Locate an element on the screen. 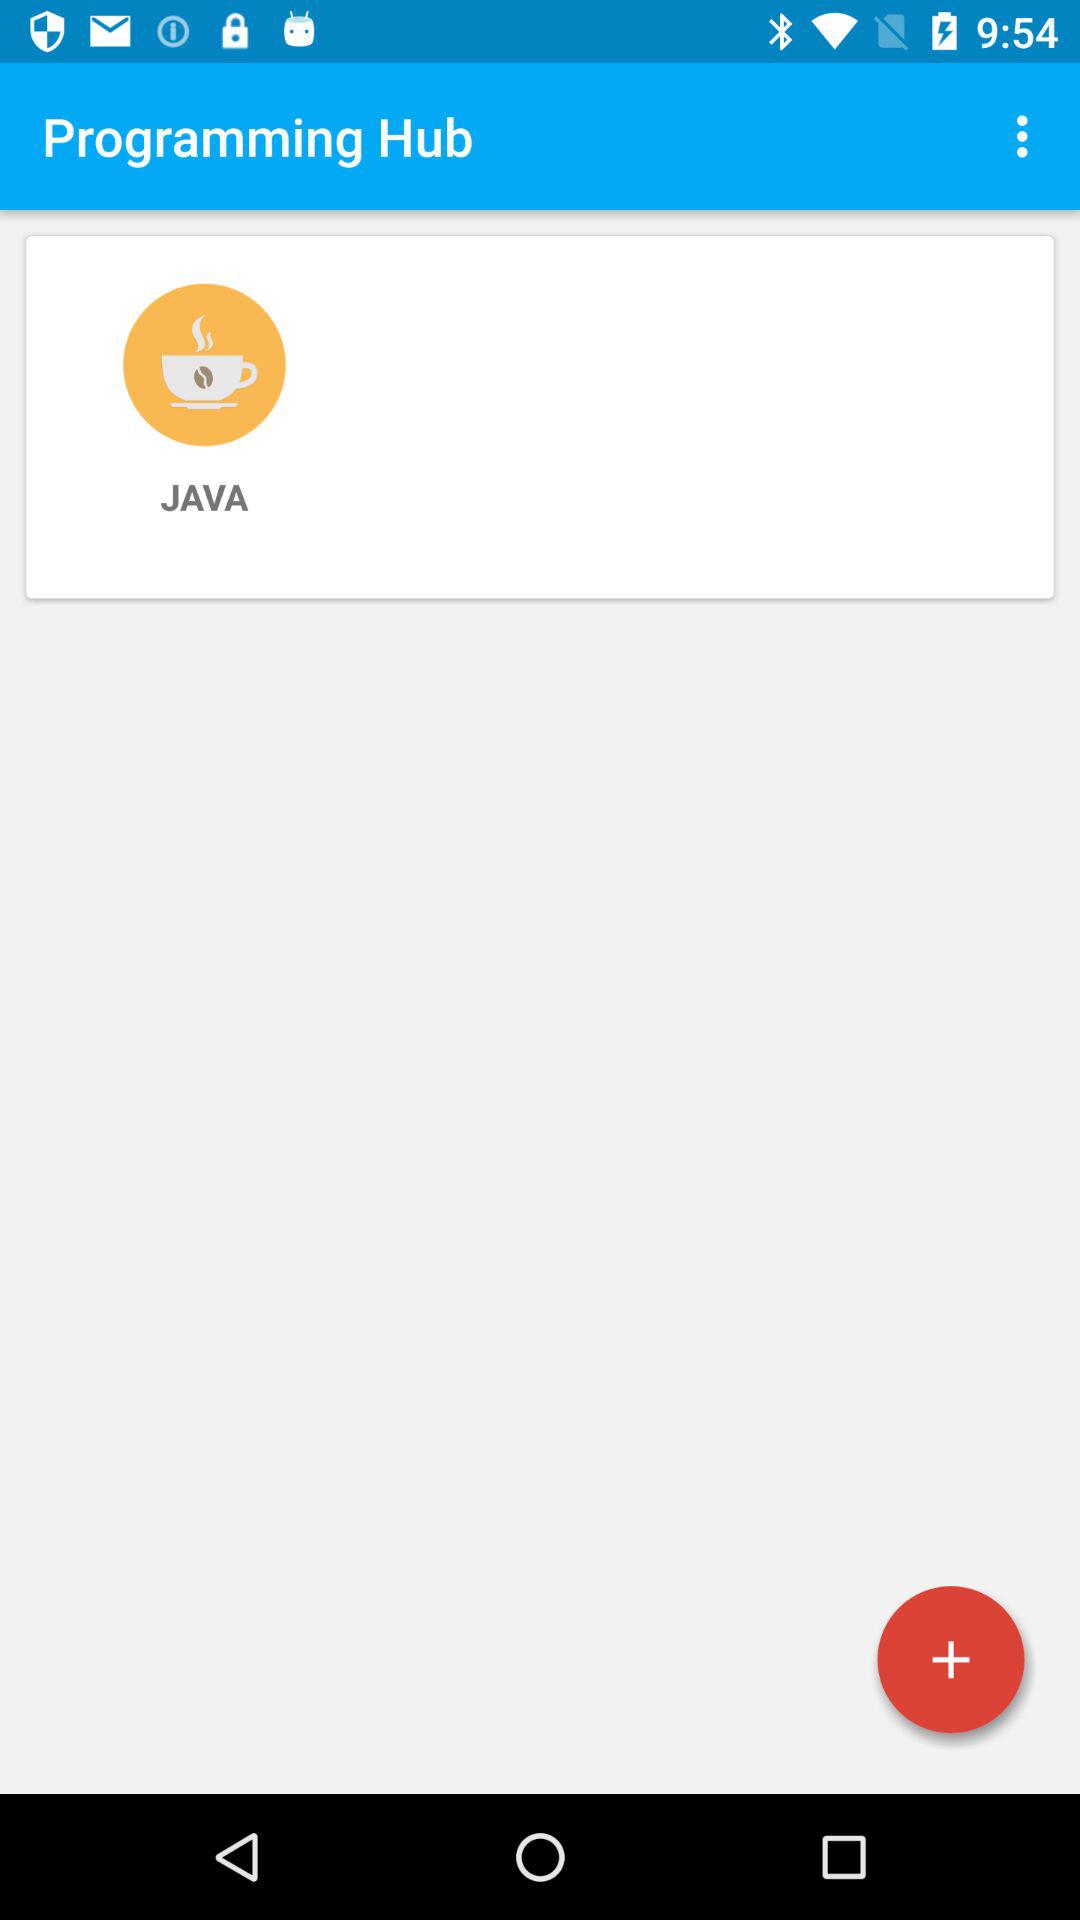 The width and height of the screenshot is (1080, 1920). add codes is located at coordinates (951, 1660).